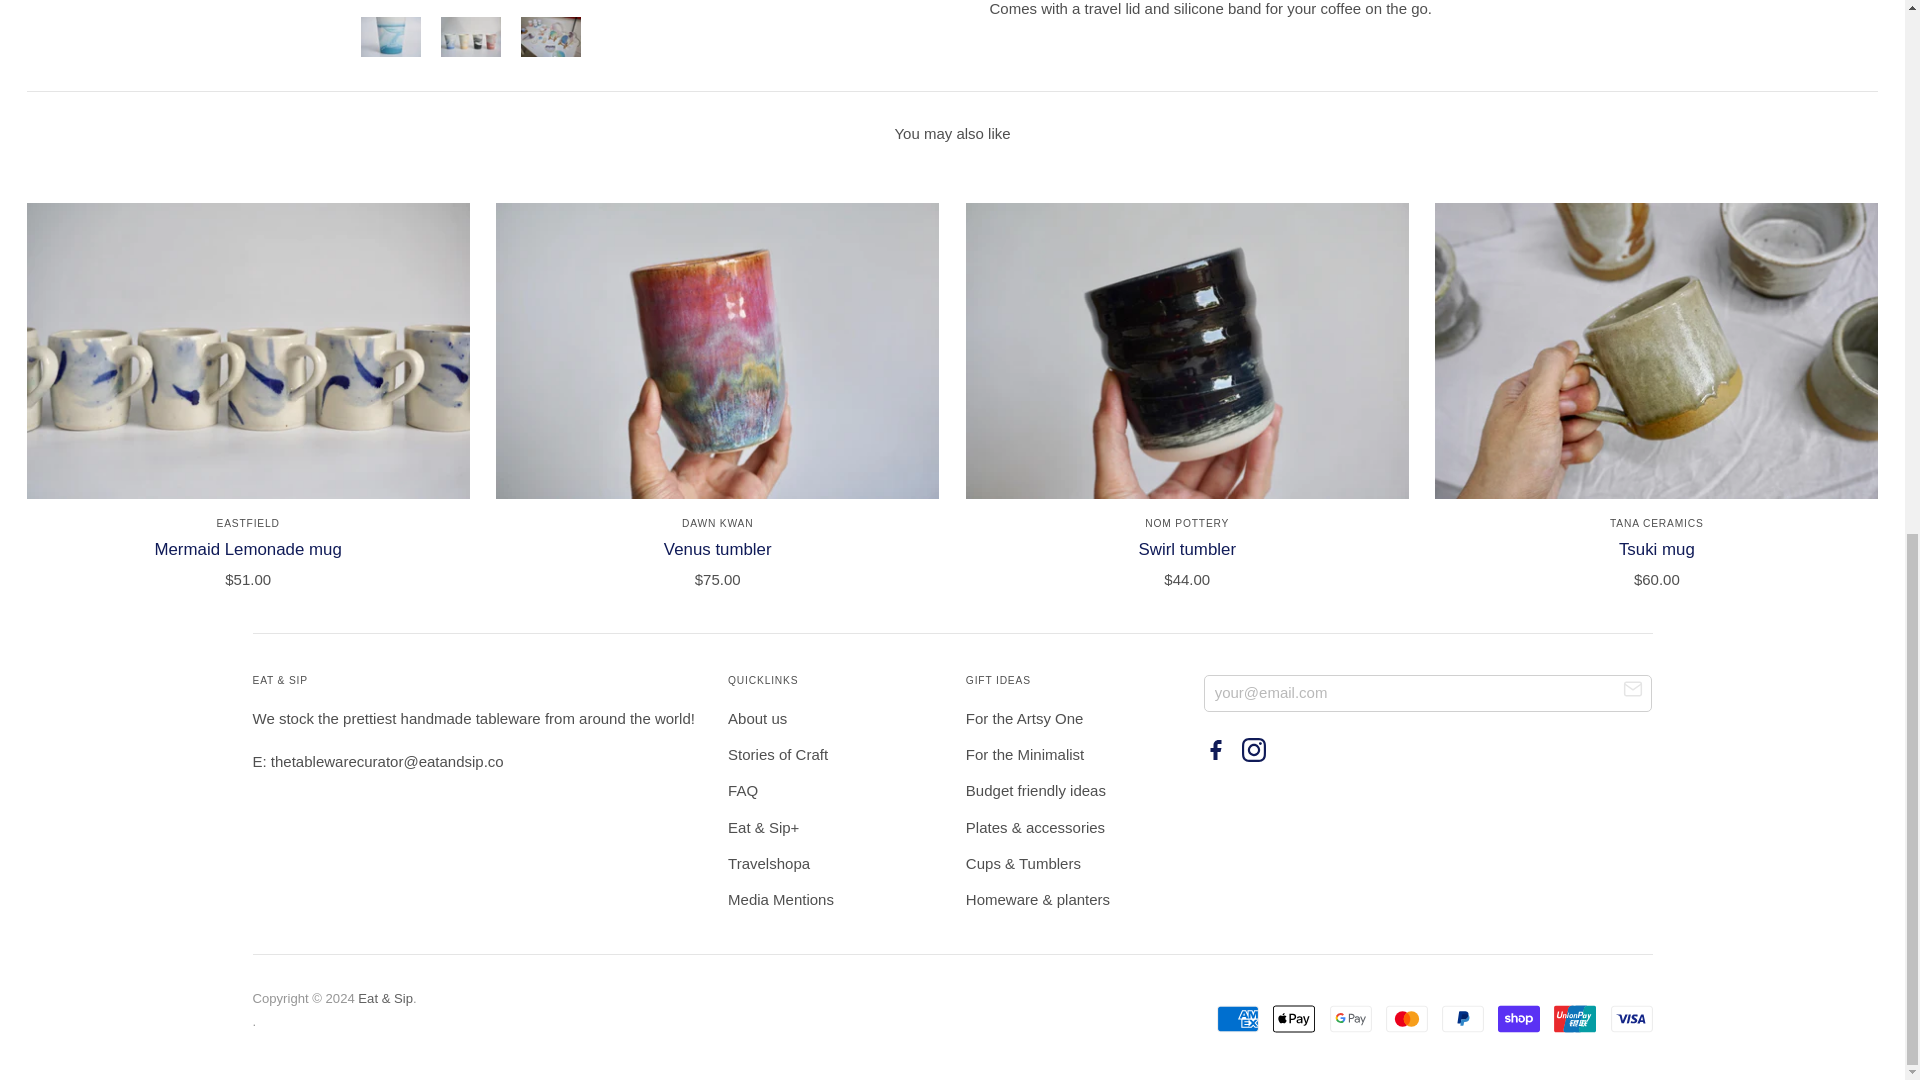  Describe the element at coordinates (1407, 1018) in the screenshot. I see `Mastercard` at that location.